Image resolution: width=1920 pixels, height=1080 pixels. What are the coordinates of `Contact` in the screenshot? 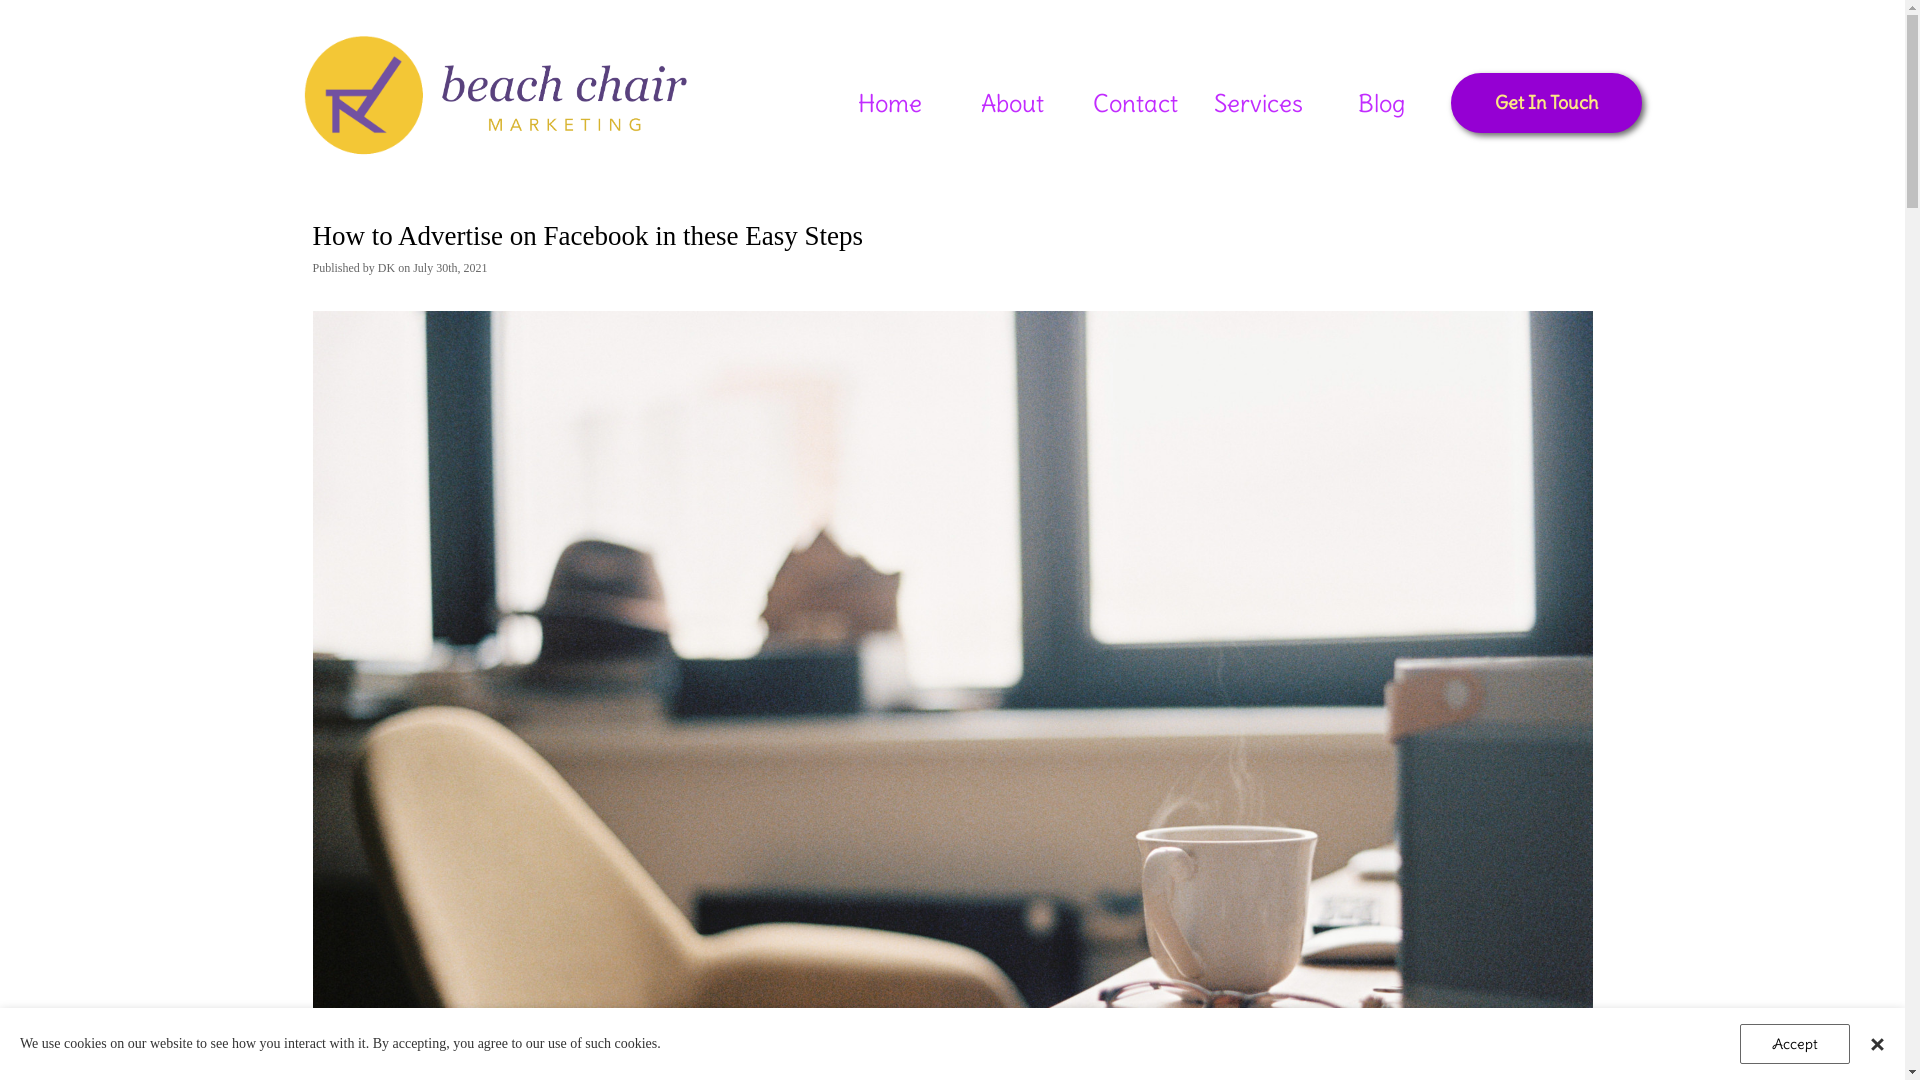 It's located at (1136, 102).